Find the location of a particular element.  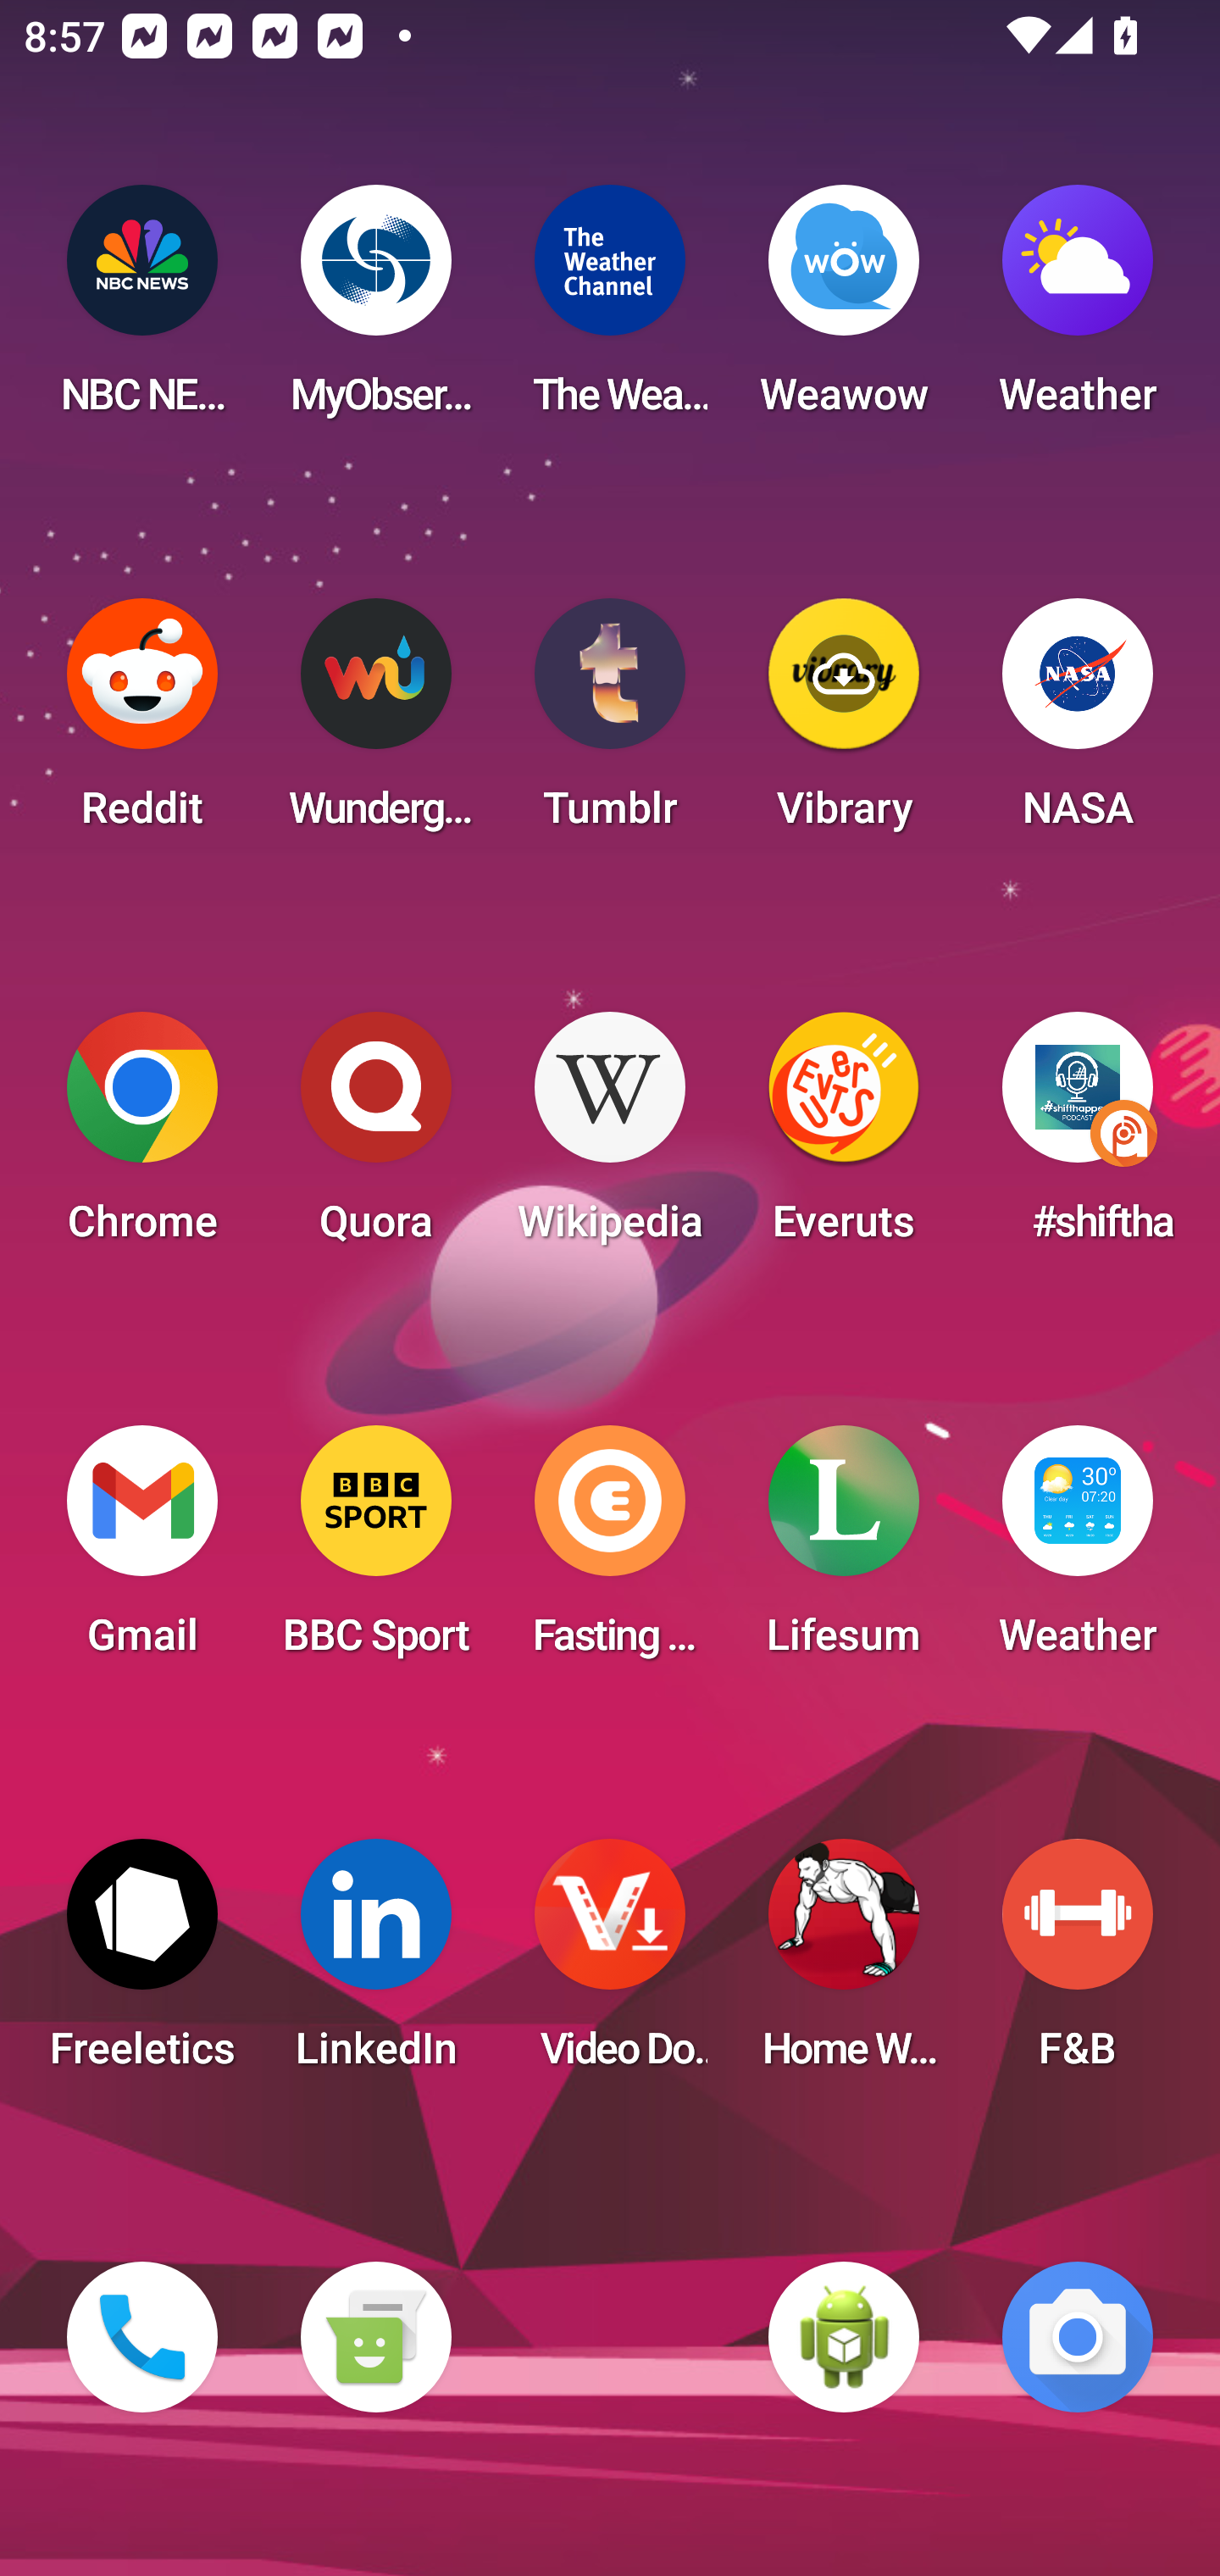

#shifthappens in the Digital Workplace Podcast is located at coordinates (1078, 1137).